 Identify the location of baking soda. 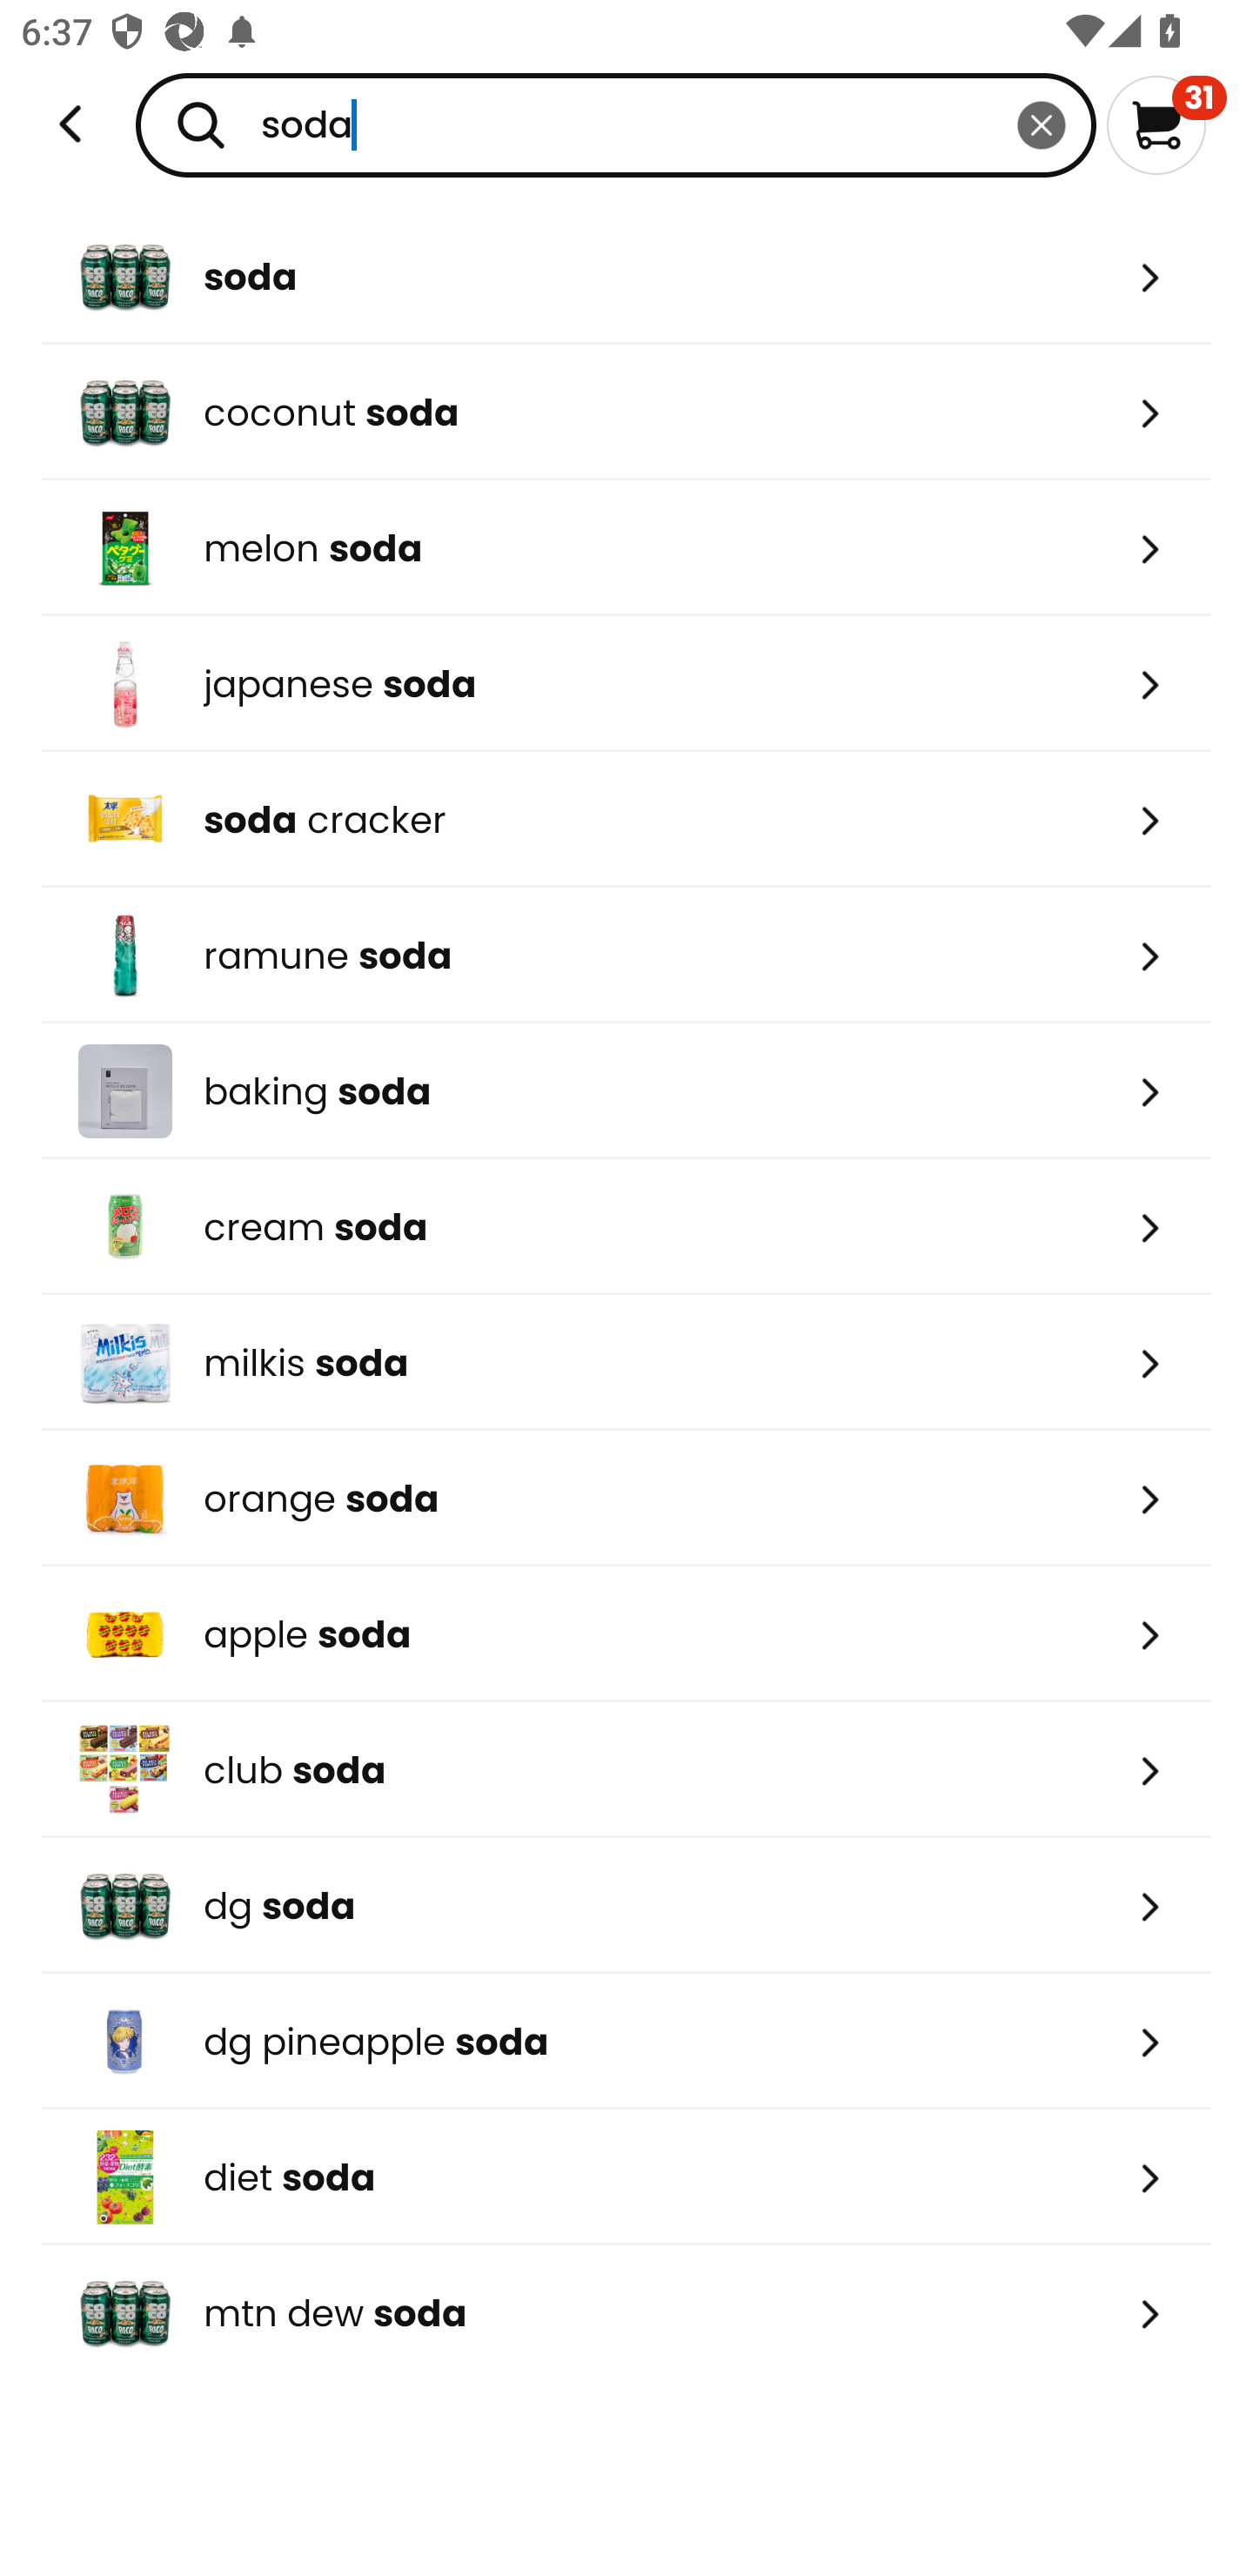
(626, 1091).